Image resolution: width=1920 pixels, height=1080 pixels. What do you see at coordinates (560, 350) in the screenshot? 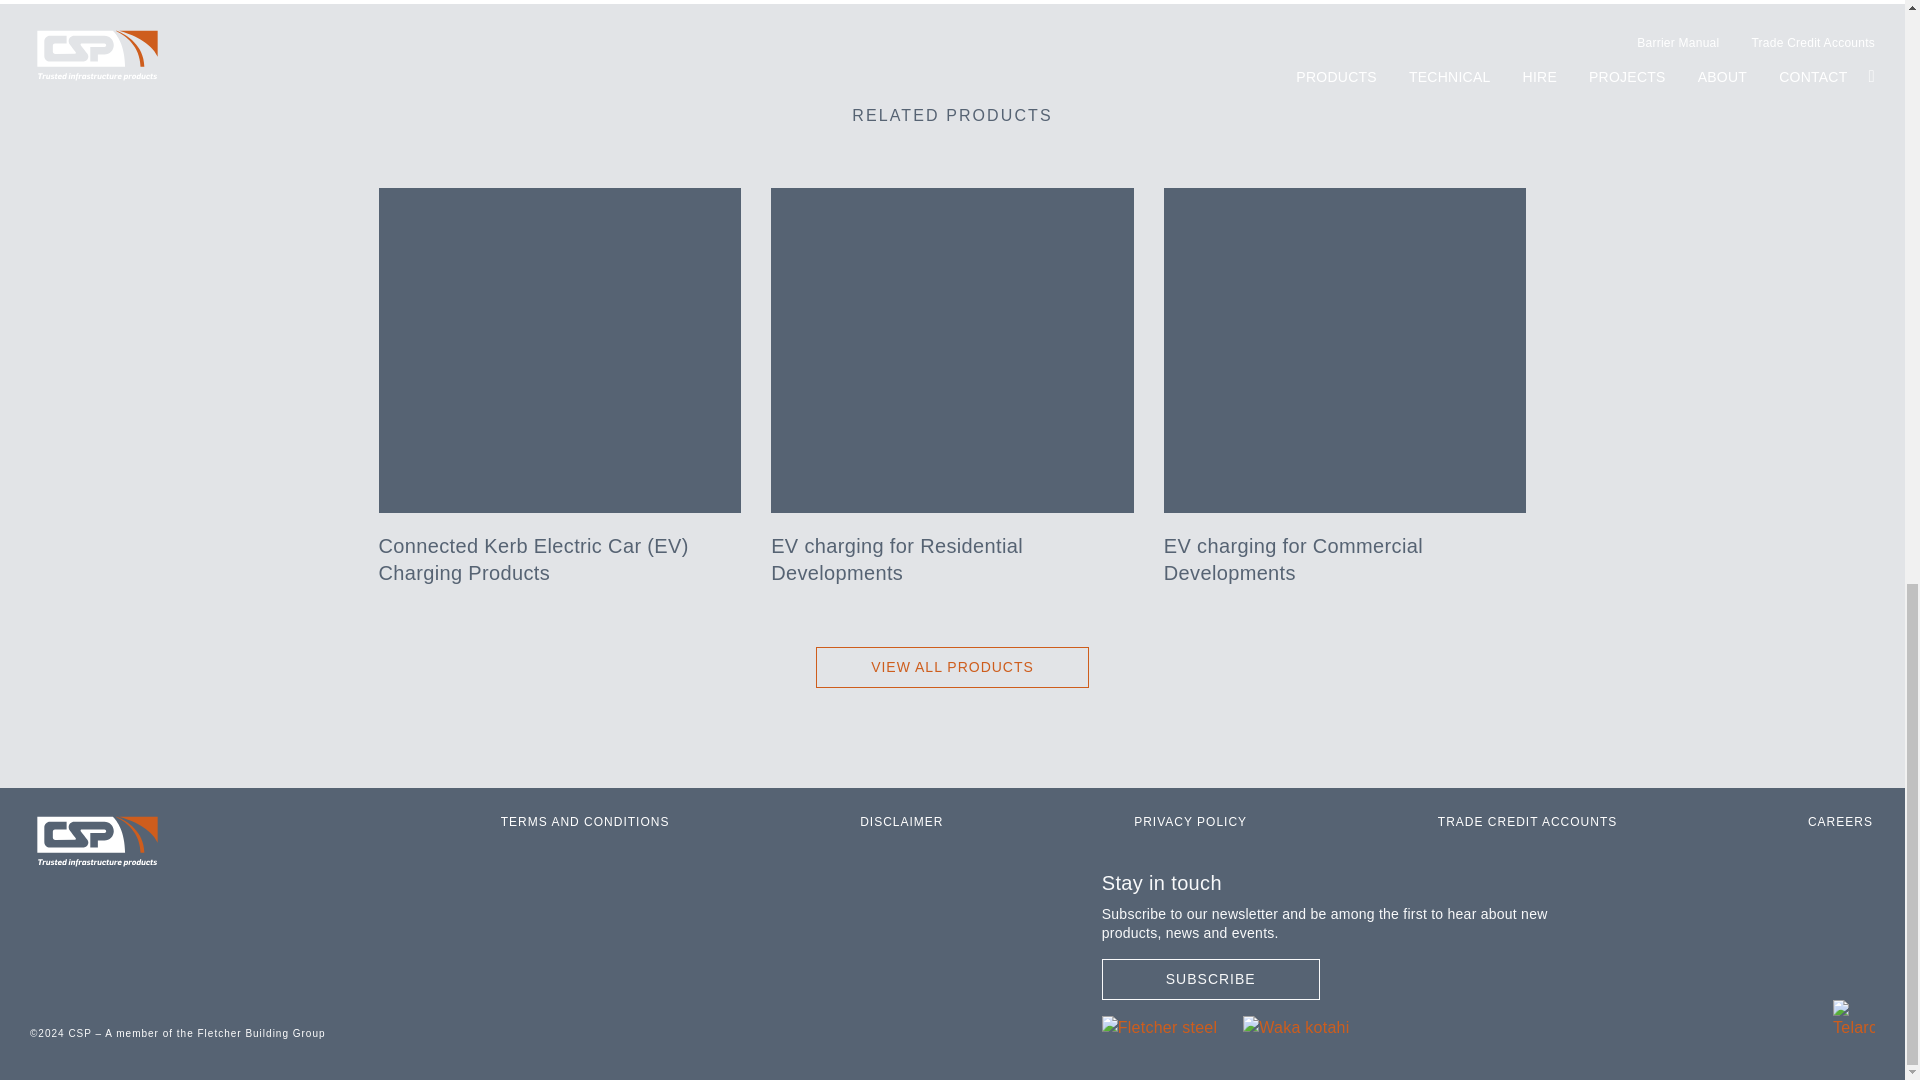
I see `Connected Kerb Chamelion 300x320` at bounding box center [560, 350].